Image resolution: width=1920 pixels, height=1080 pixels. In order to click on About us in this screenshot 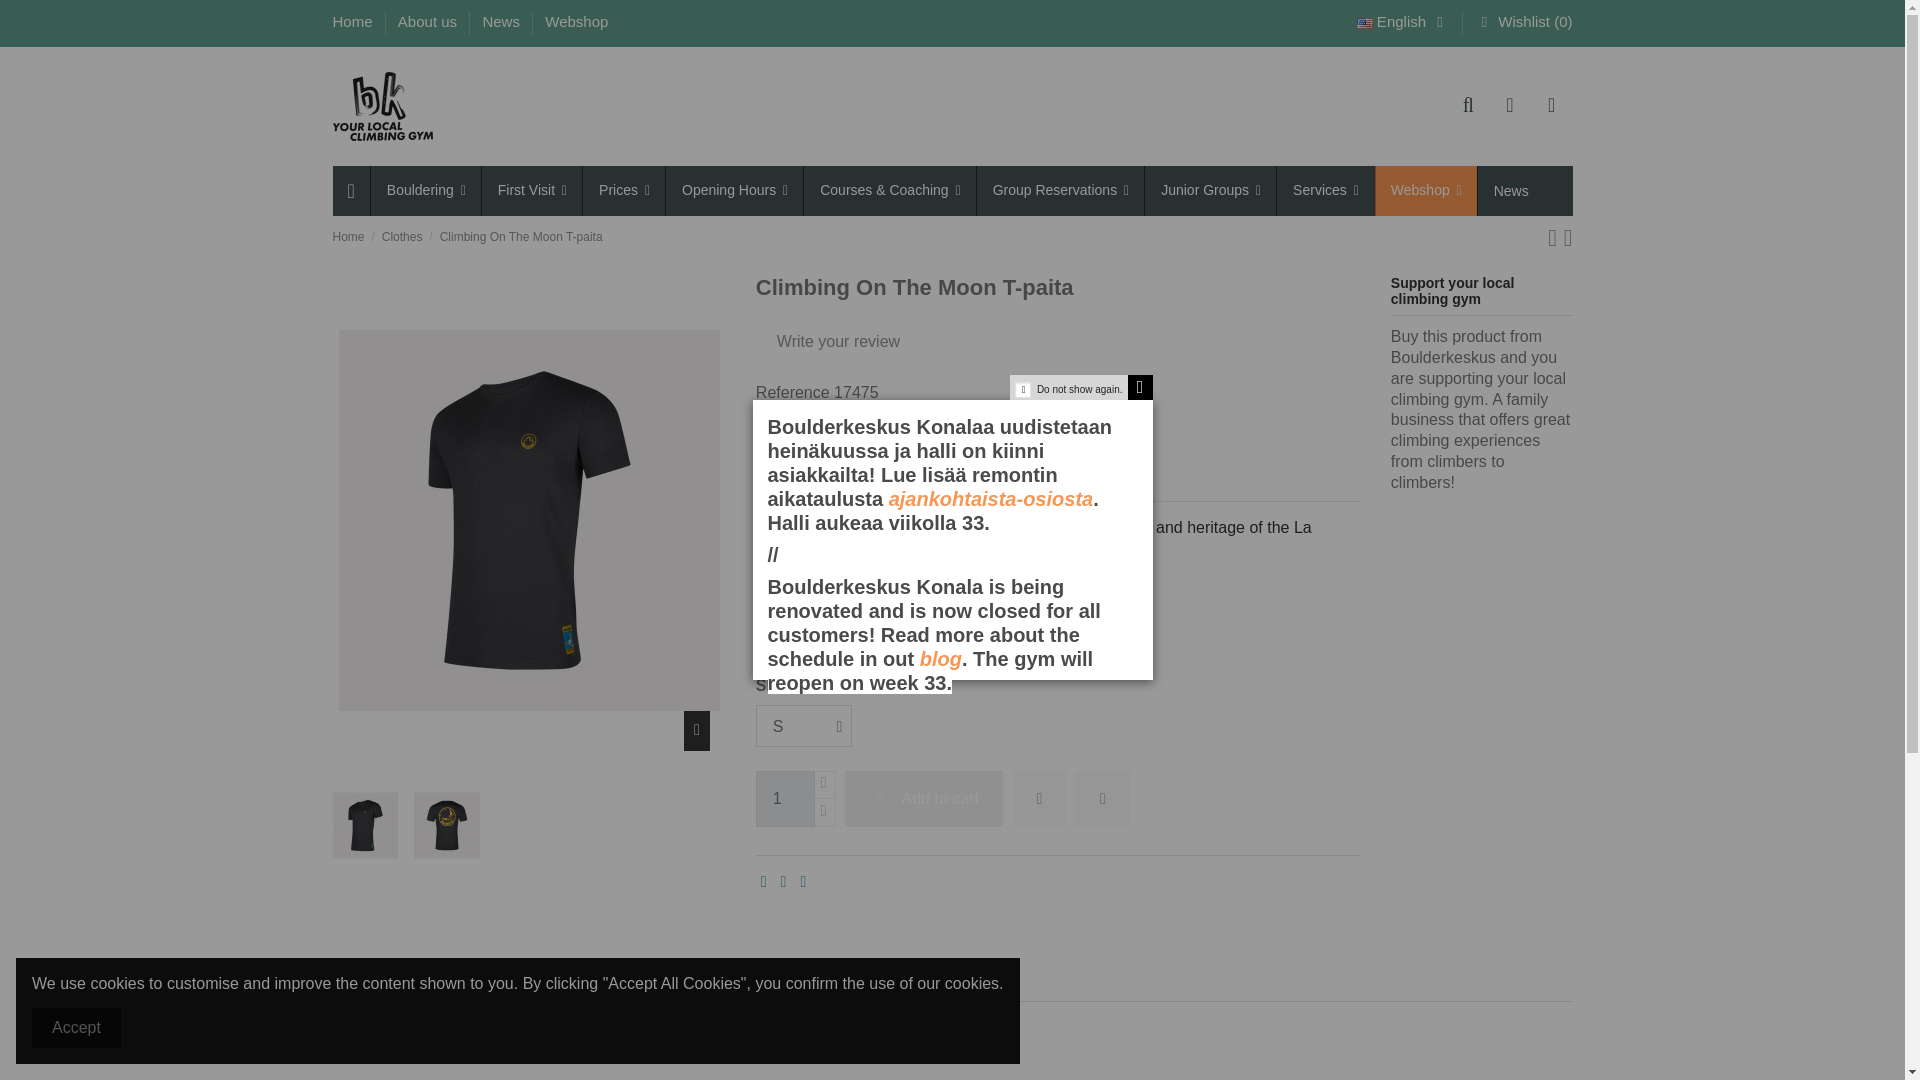, I will do `click(428, 21)`.